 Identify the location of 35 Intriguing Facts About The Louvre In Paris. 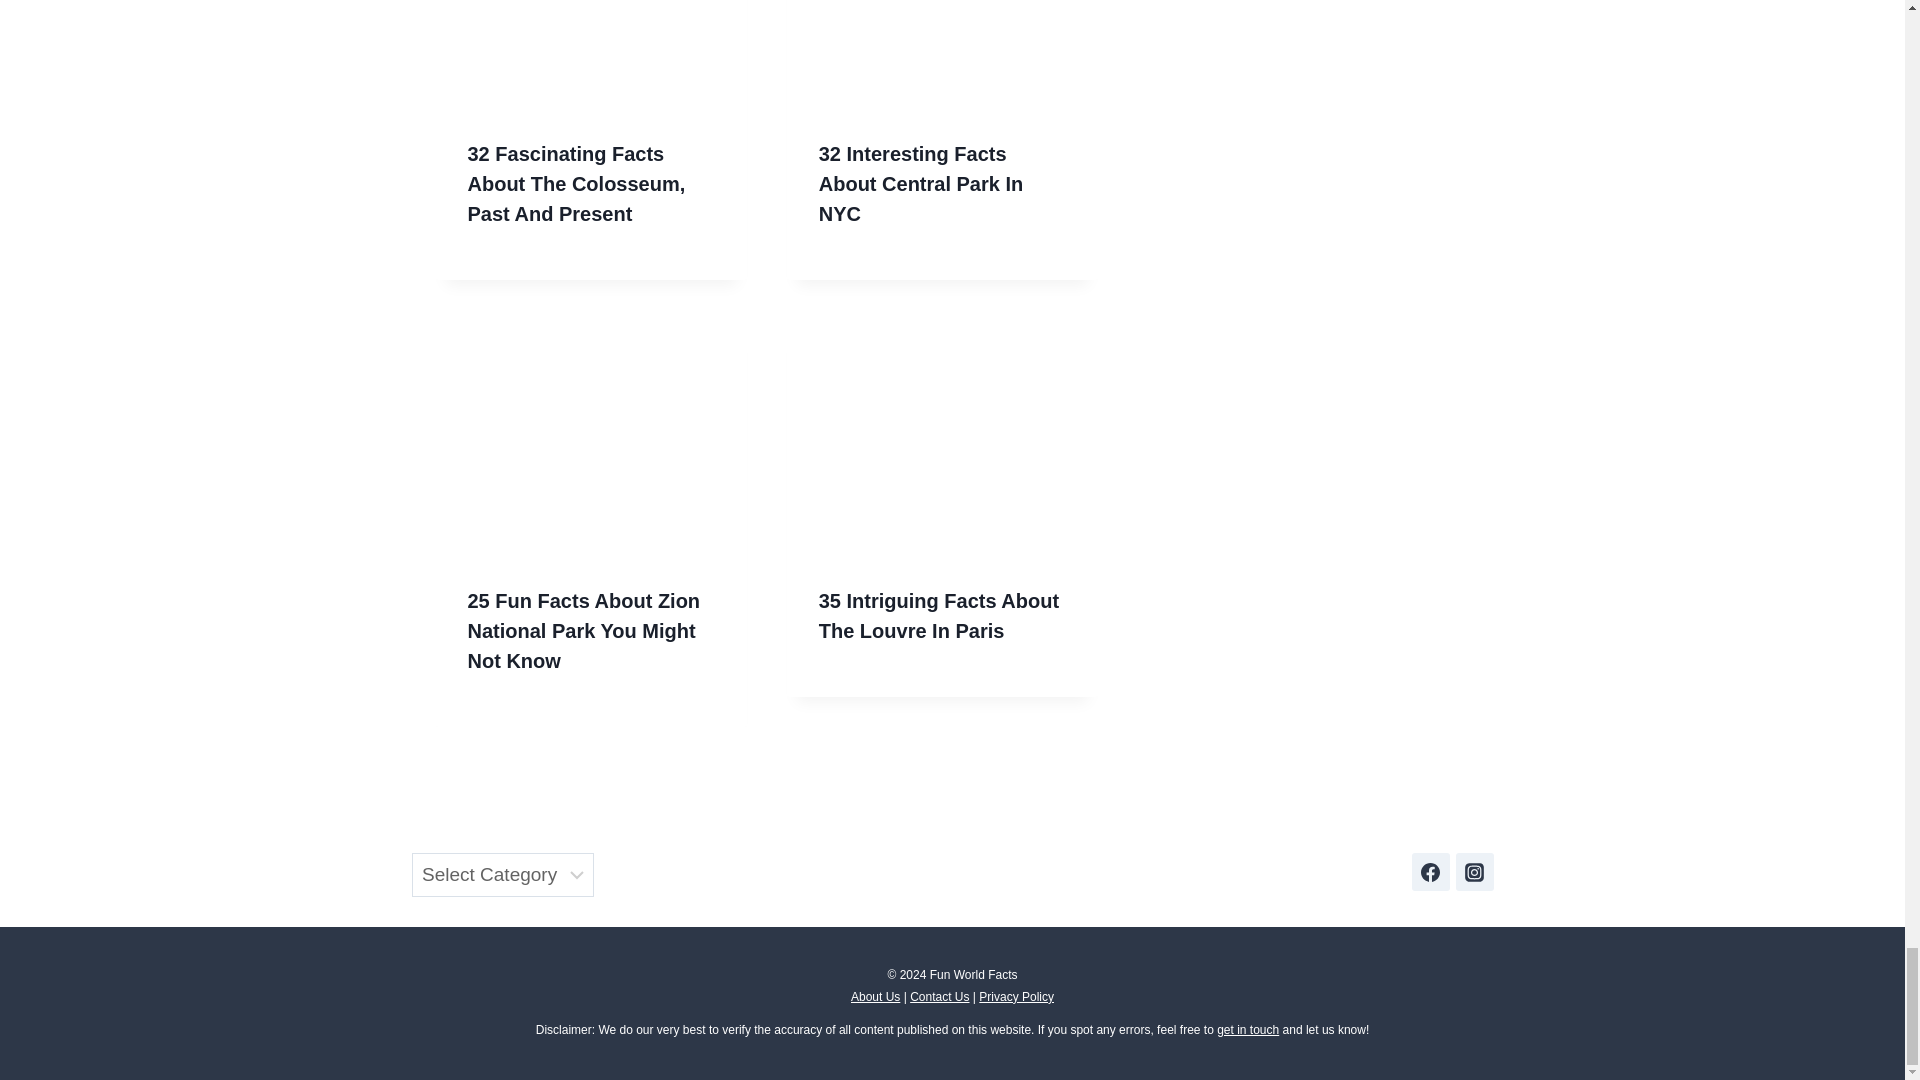
(939, 615).